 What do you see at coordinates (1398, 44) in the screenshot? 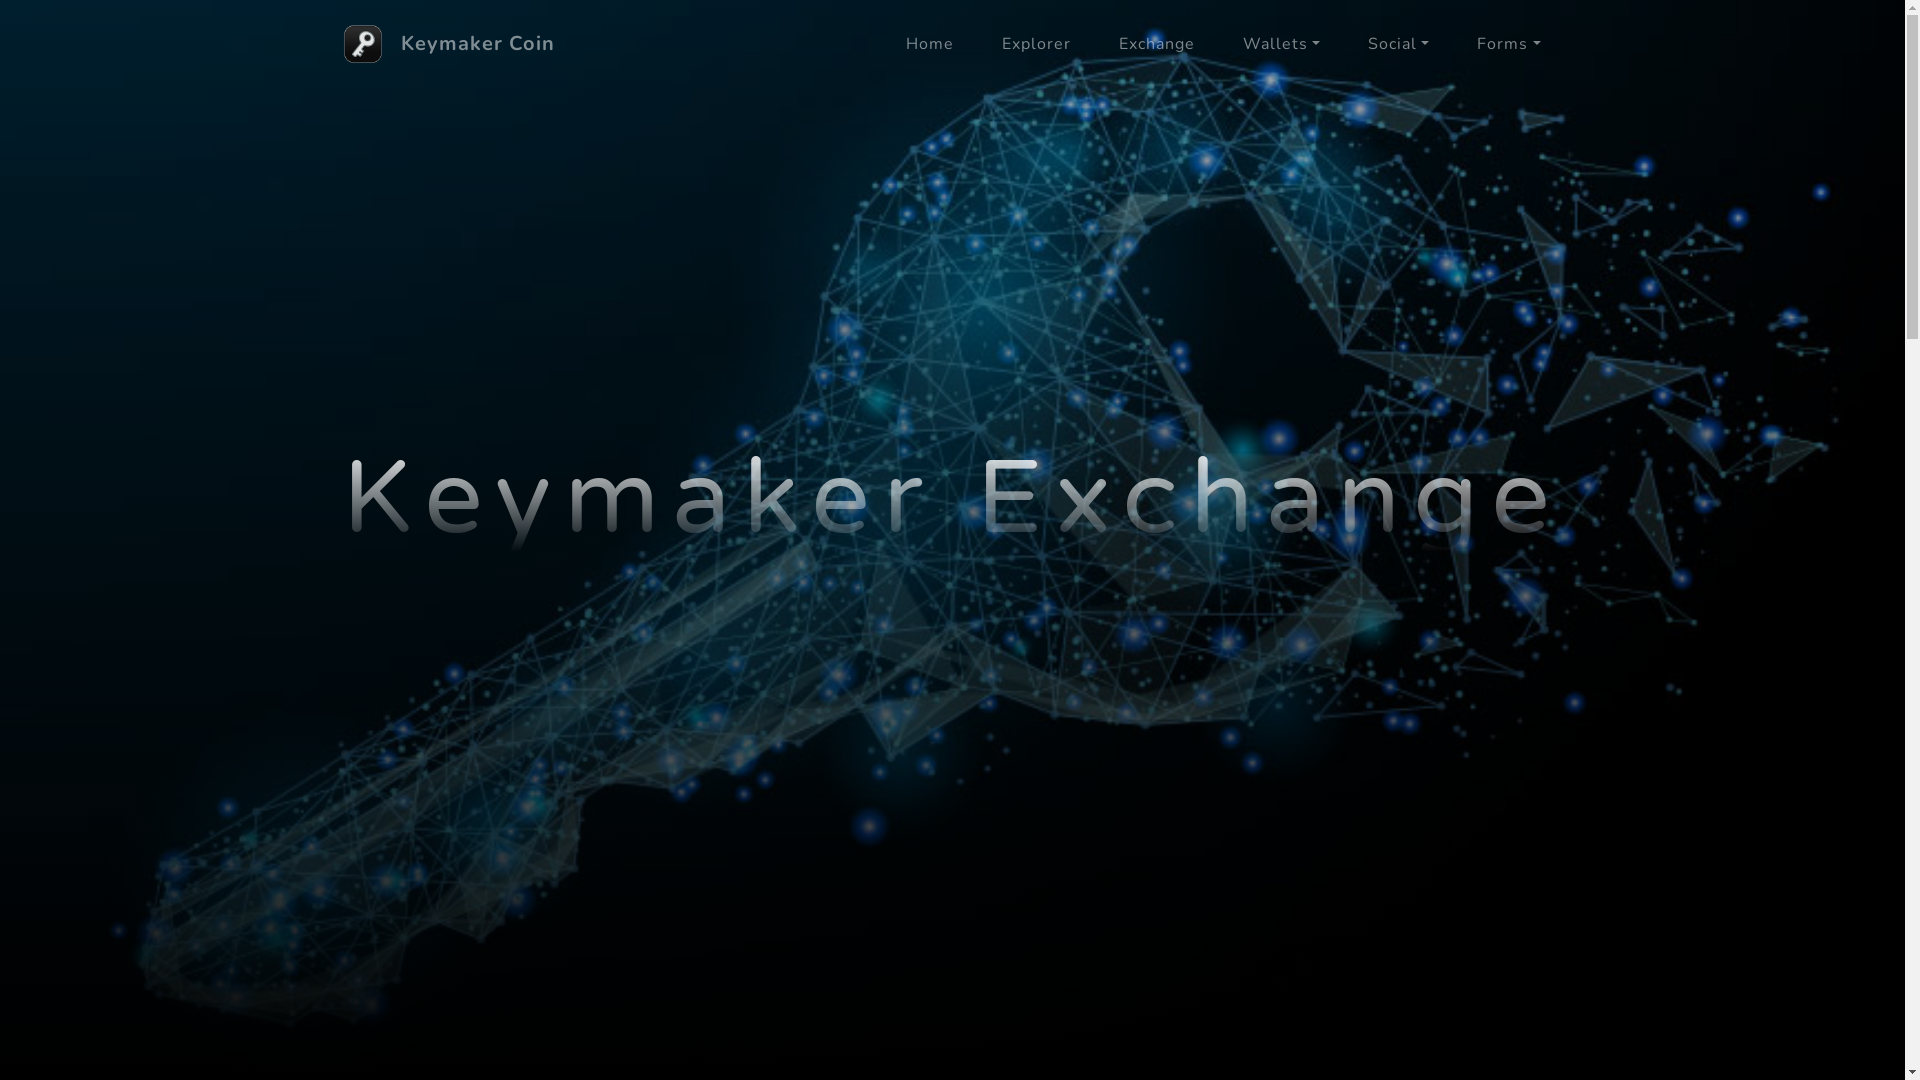
I see `Social` at bounding box center [1398, 44].